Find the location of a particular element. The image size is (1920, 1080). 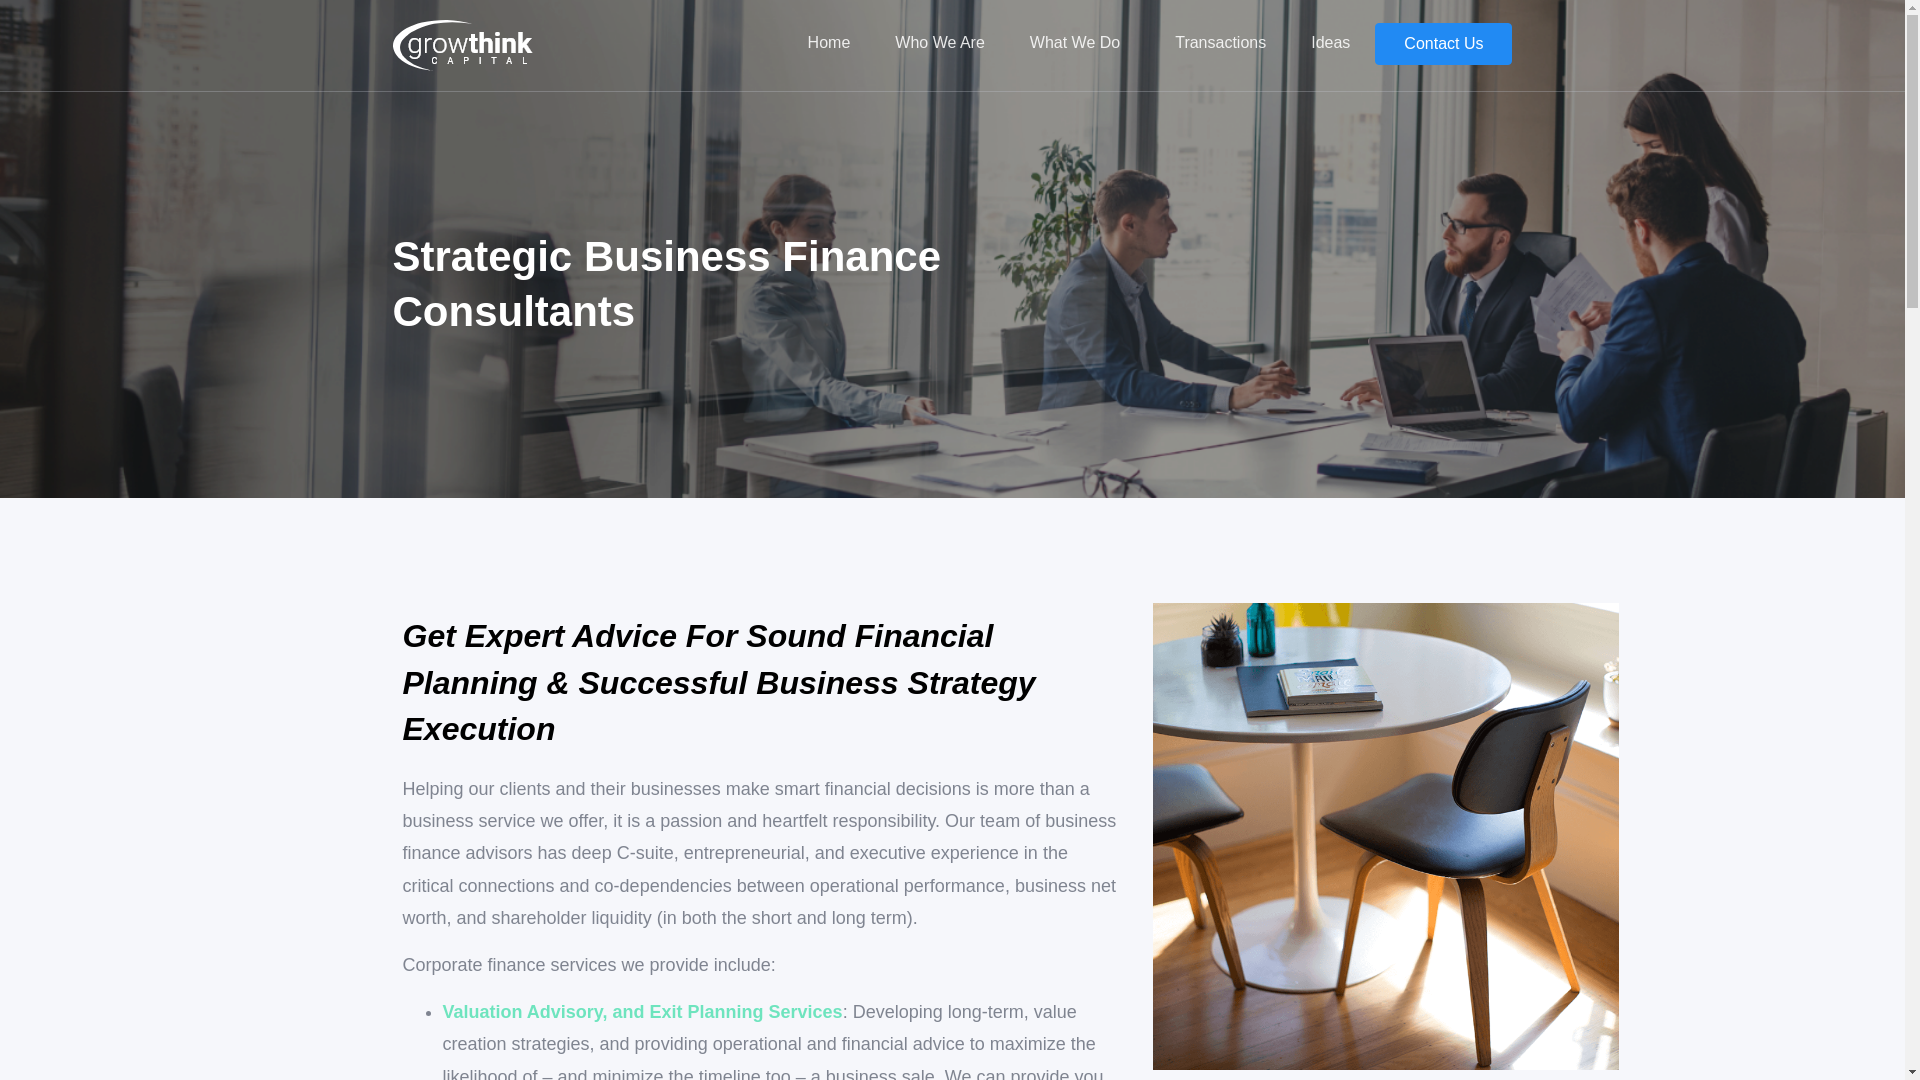

Ideas is located at coordinates (1330, 42).